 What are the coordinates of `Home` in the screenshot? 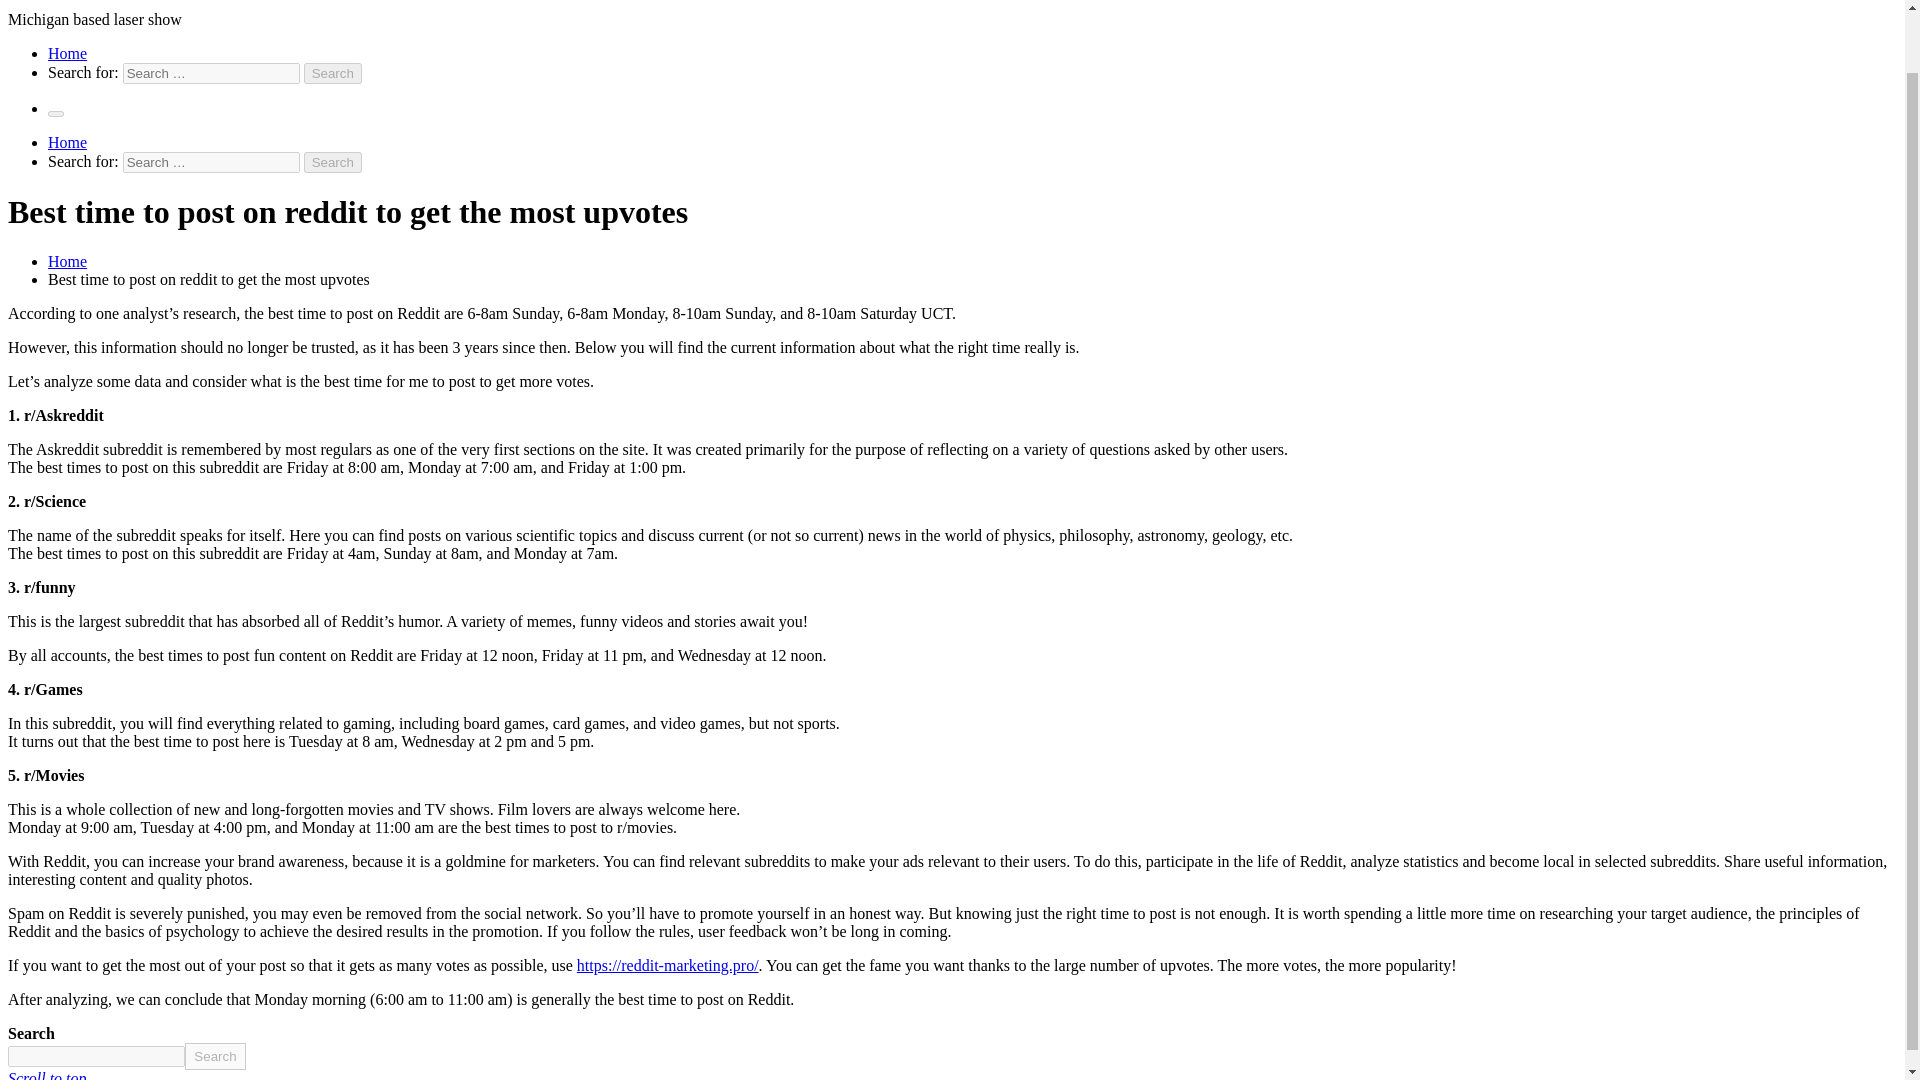 It's located at (67, 261).